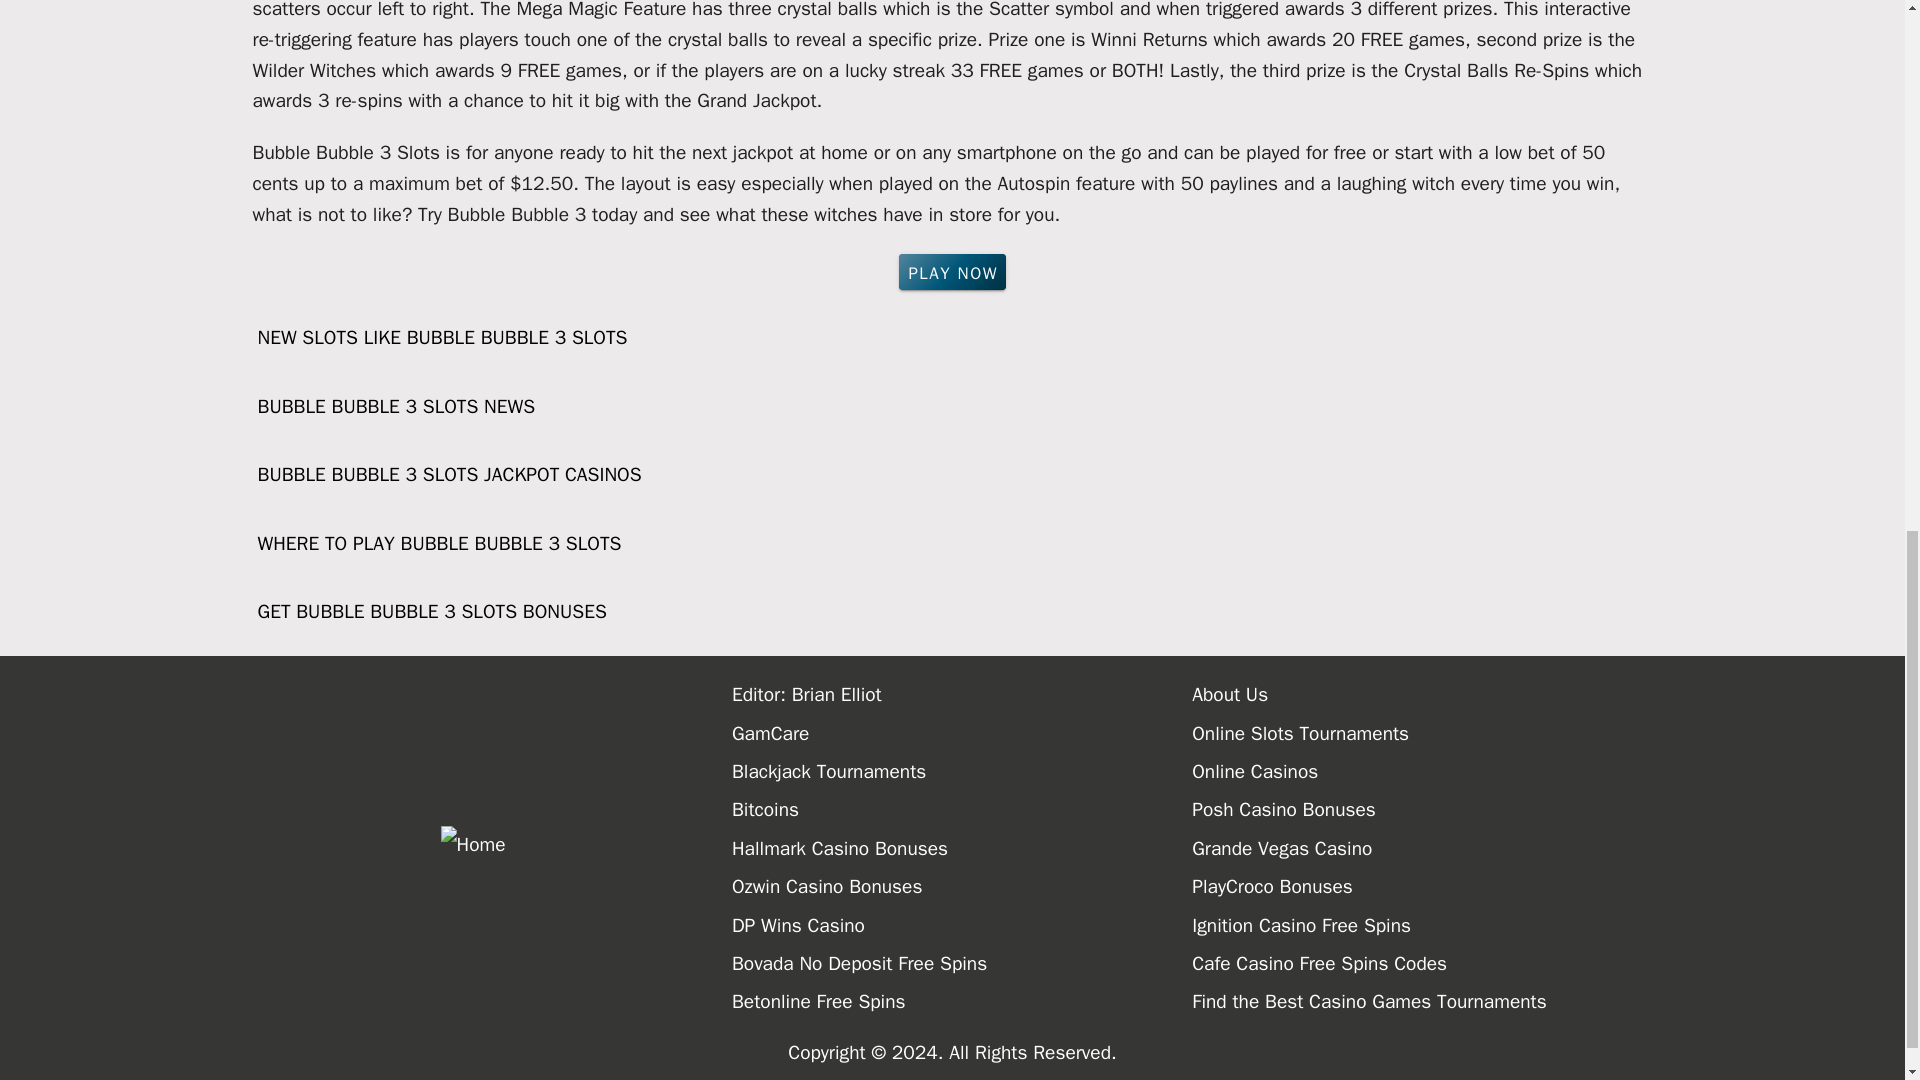  What do you see at coordinates (962, 1001) in the screenshot?
I see `Betonline Free Spins` at bounding box center [962, 1001].